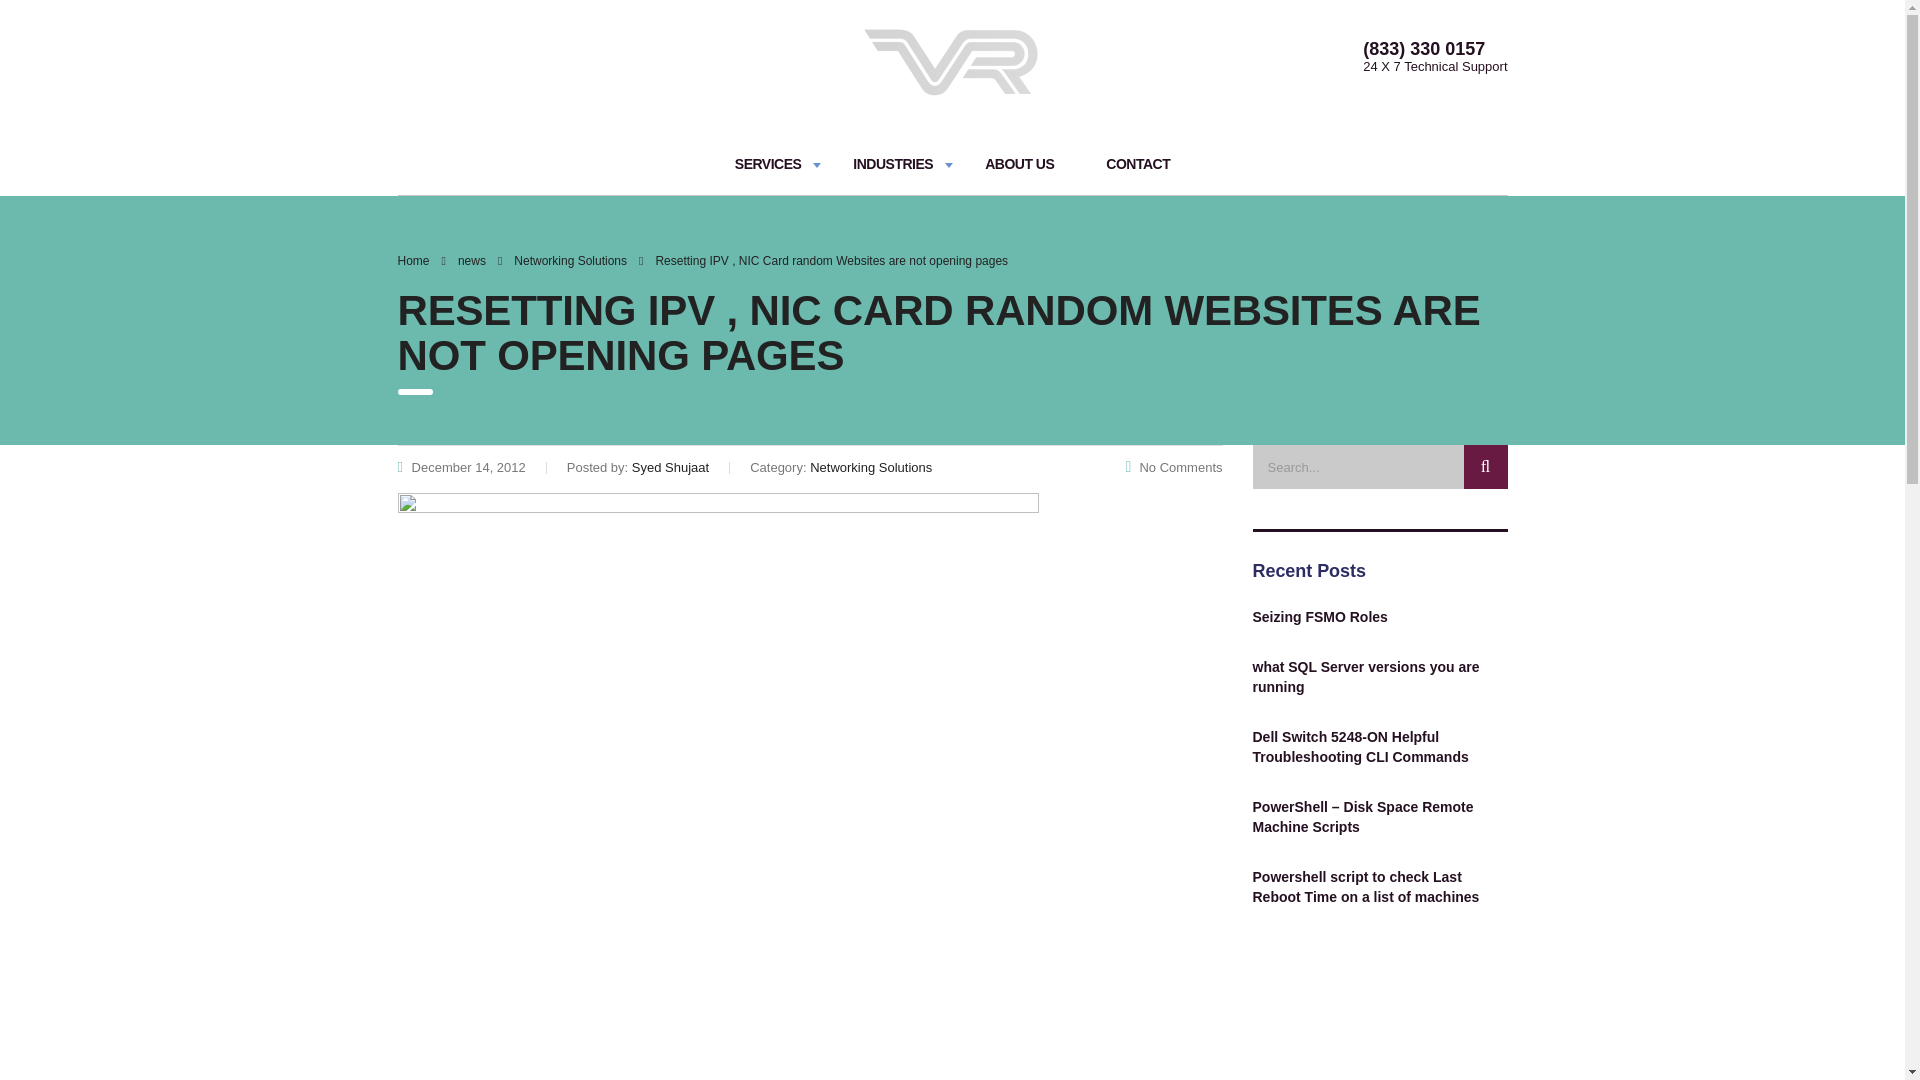  I want to click on CONTACT, so click(1138, 164).